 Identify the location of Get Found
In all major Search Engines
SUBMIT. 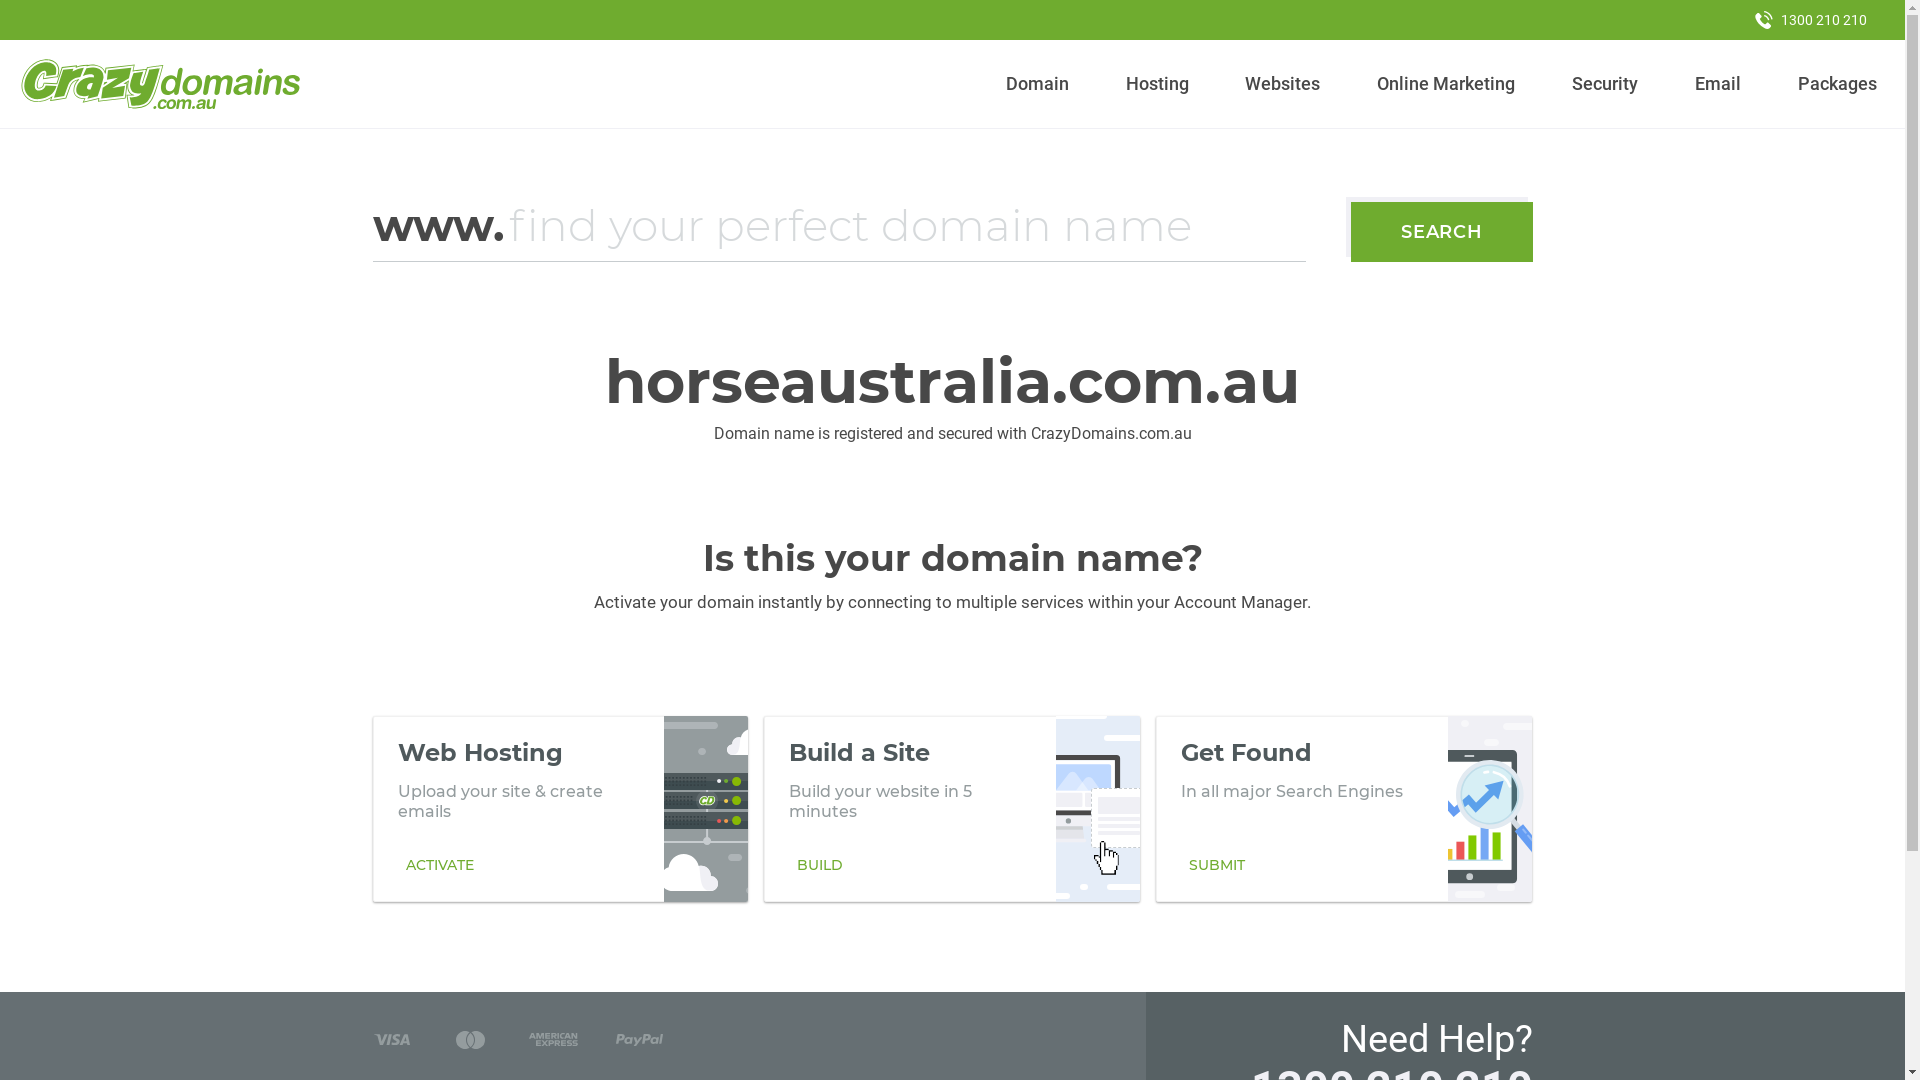
(1344, 809).